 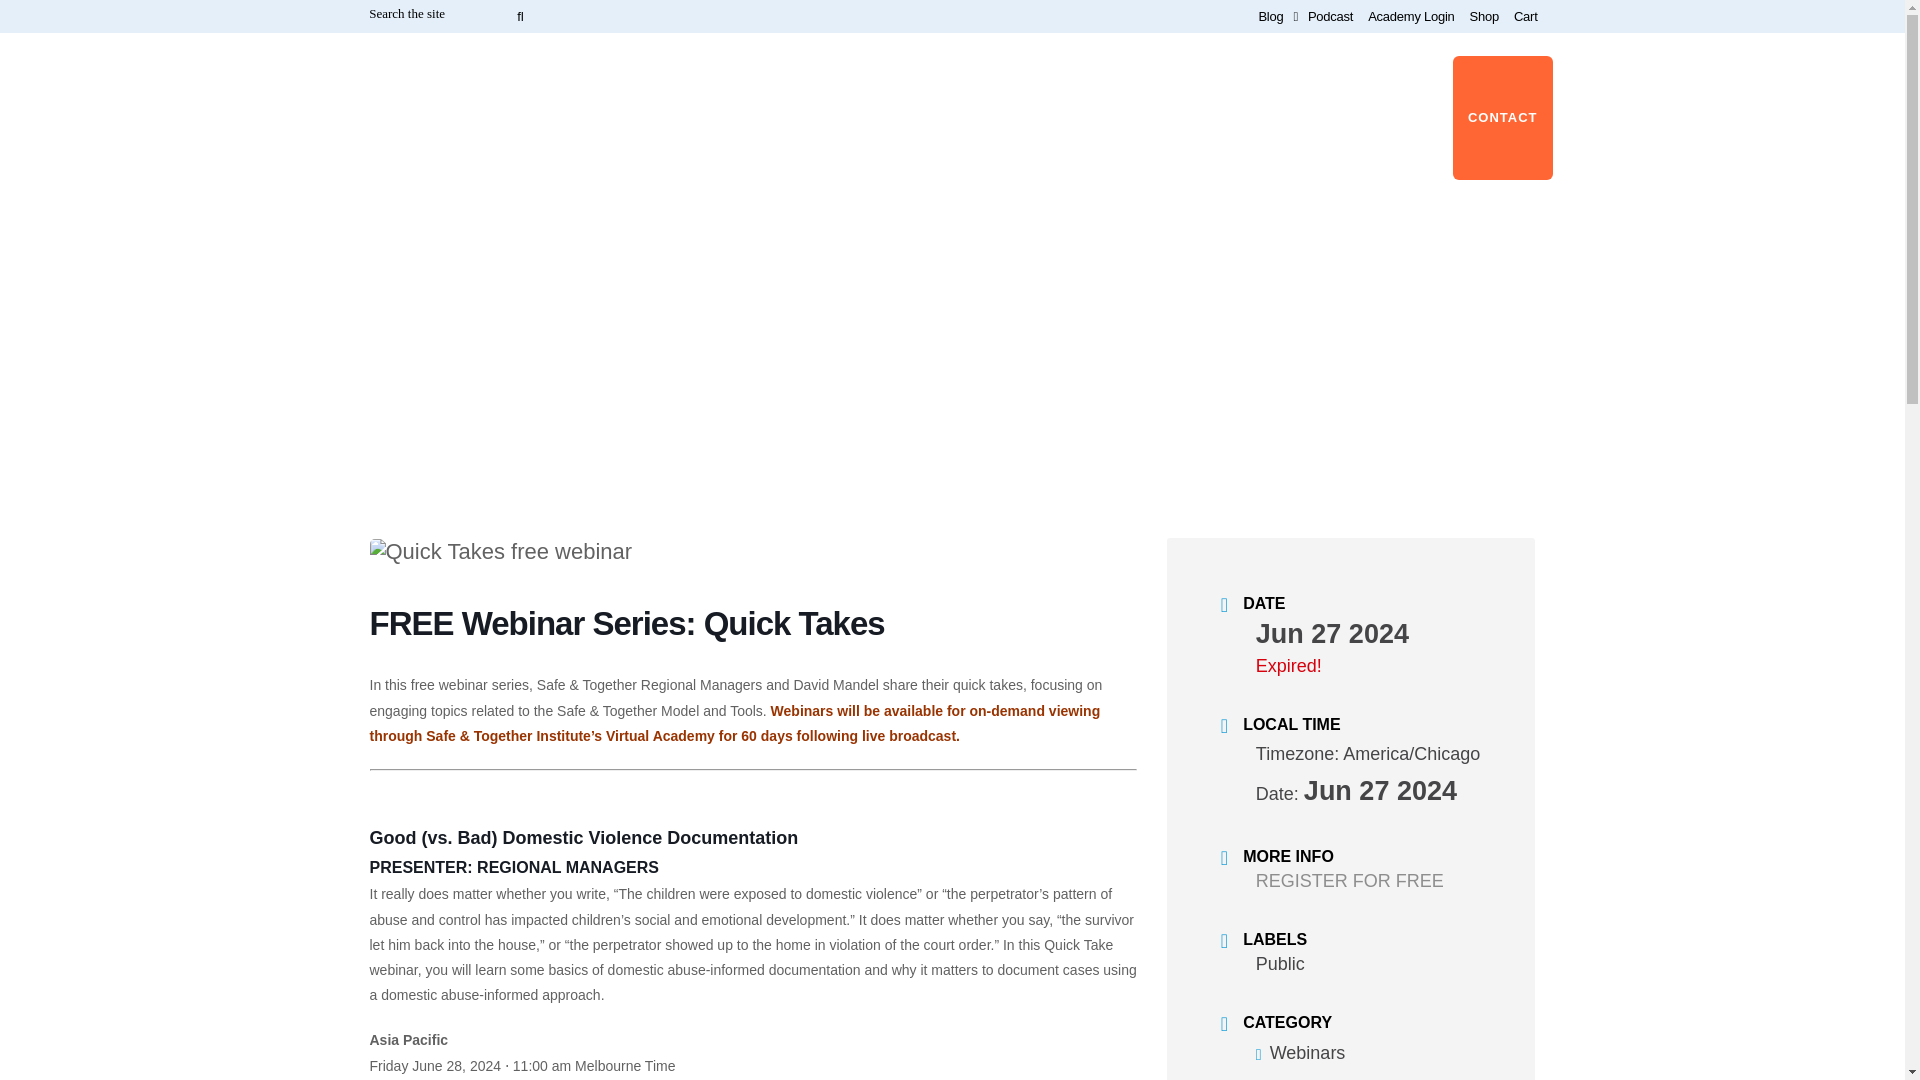 What do you see at coordinates (1518, 16) in the screenshot?
I see `Cart` at bounding box center [1518, 16].